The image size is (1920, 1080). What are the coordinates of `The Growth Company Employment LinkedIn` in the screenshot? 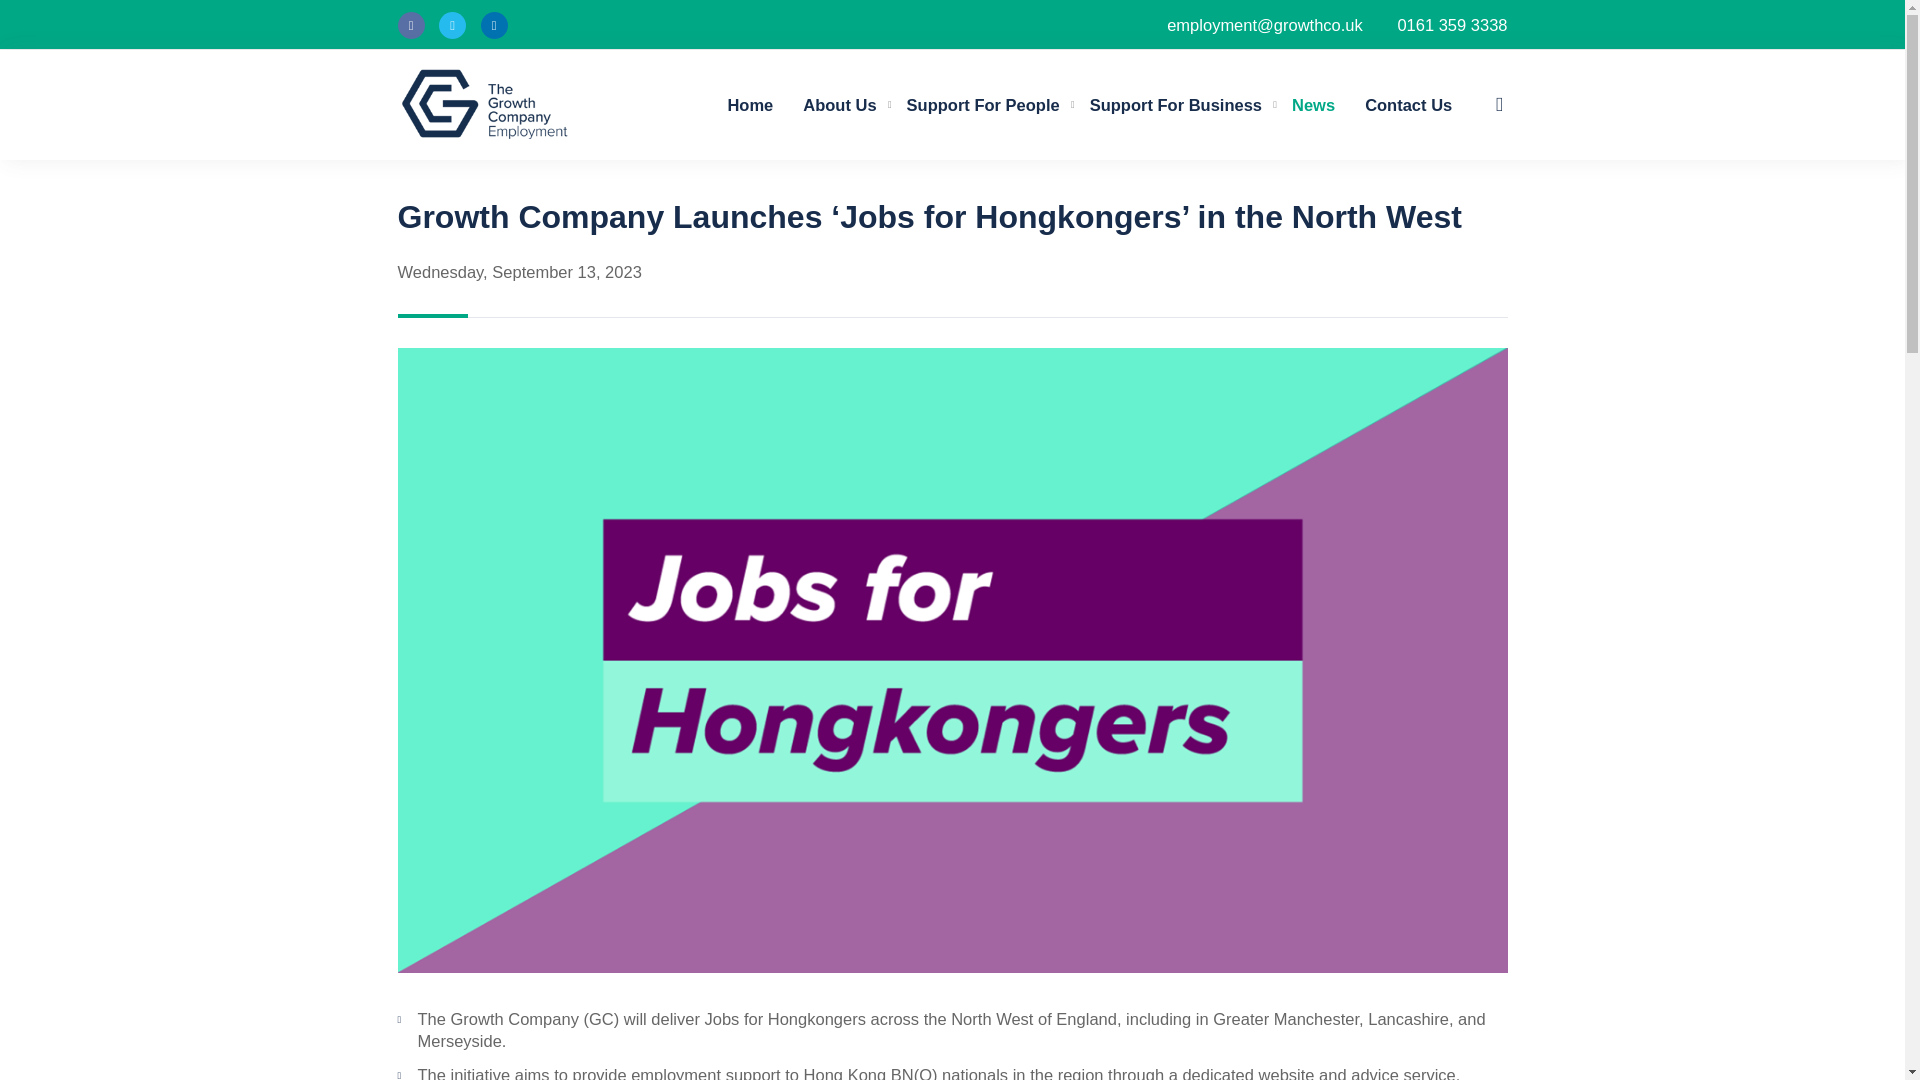 It's located at (494, 24).